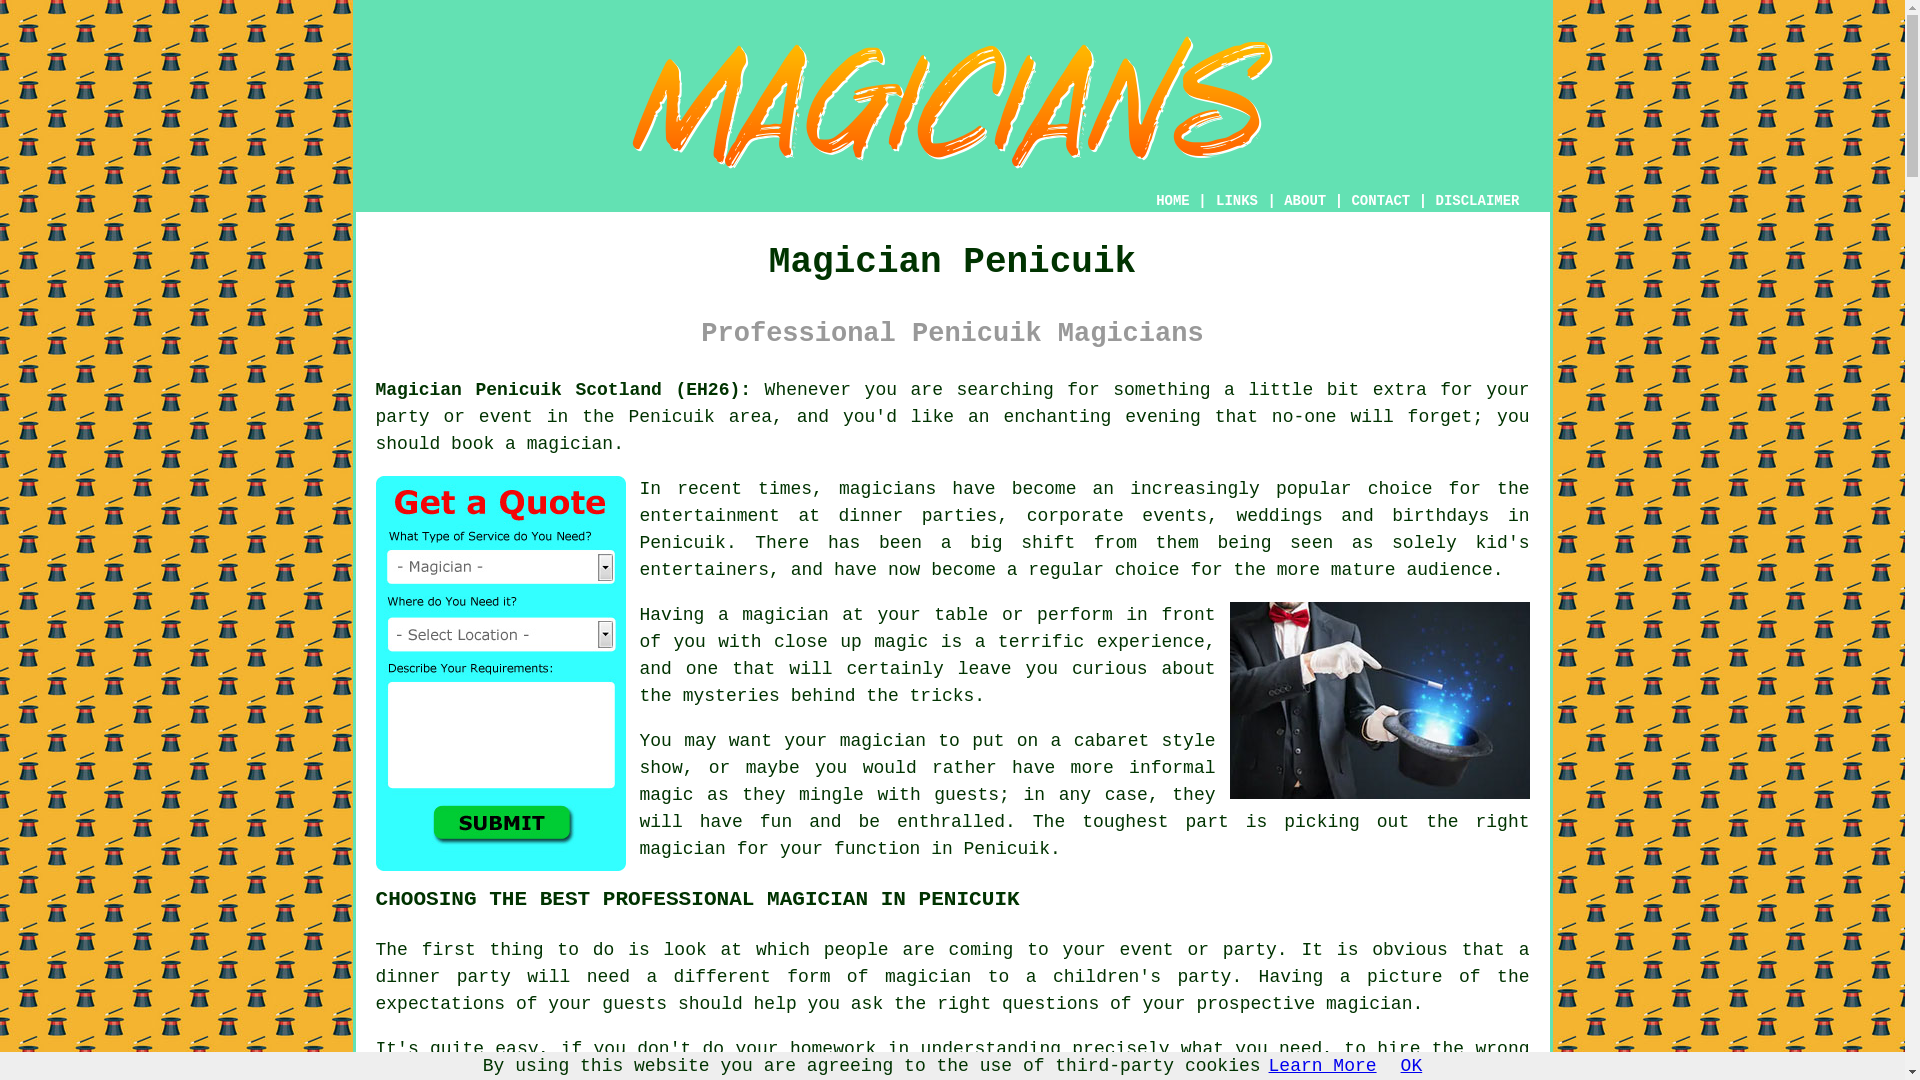  What do you see at coordinates (1172, 201) in the screenshot?
I see `HOME` at bounding box center [1172, 201].